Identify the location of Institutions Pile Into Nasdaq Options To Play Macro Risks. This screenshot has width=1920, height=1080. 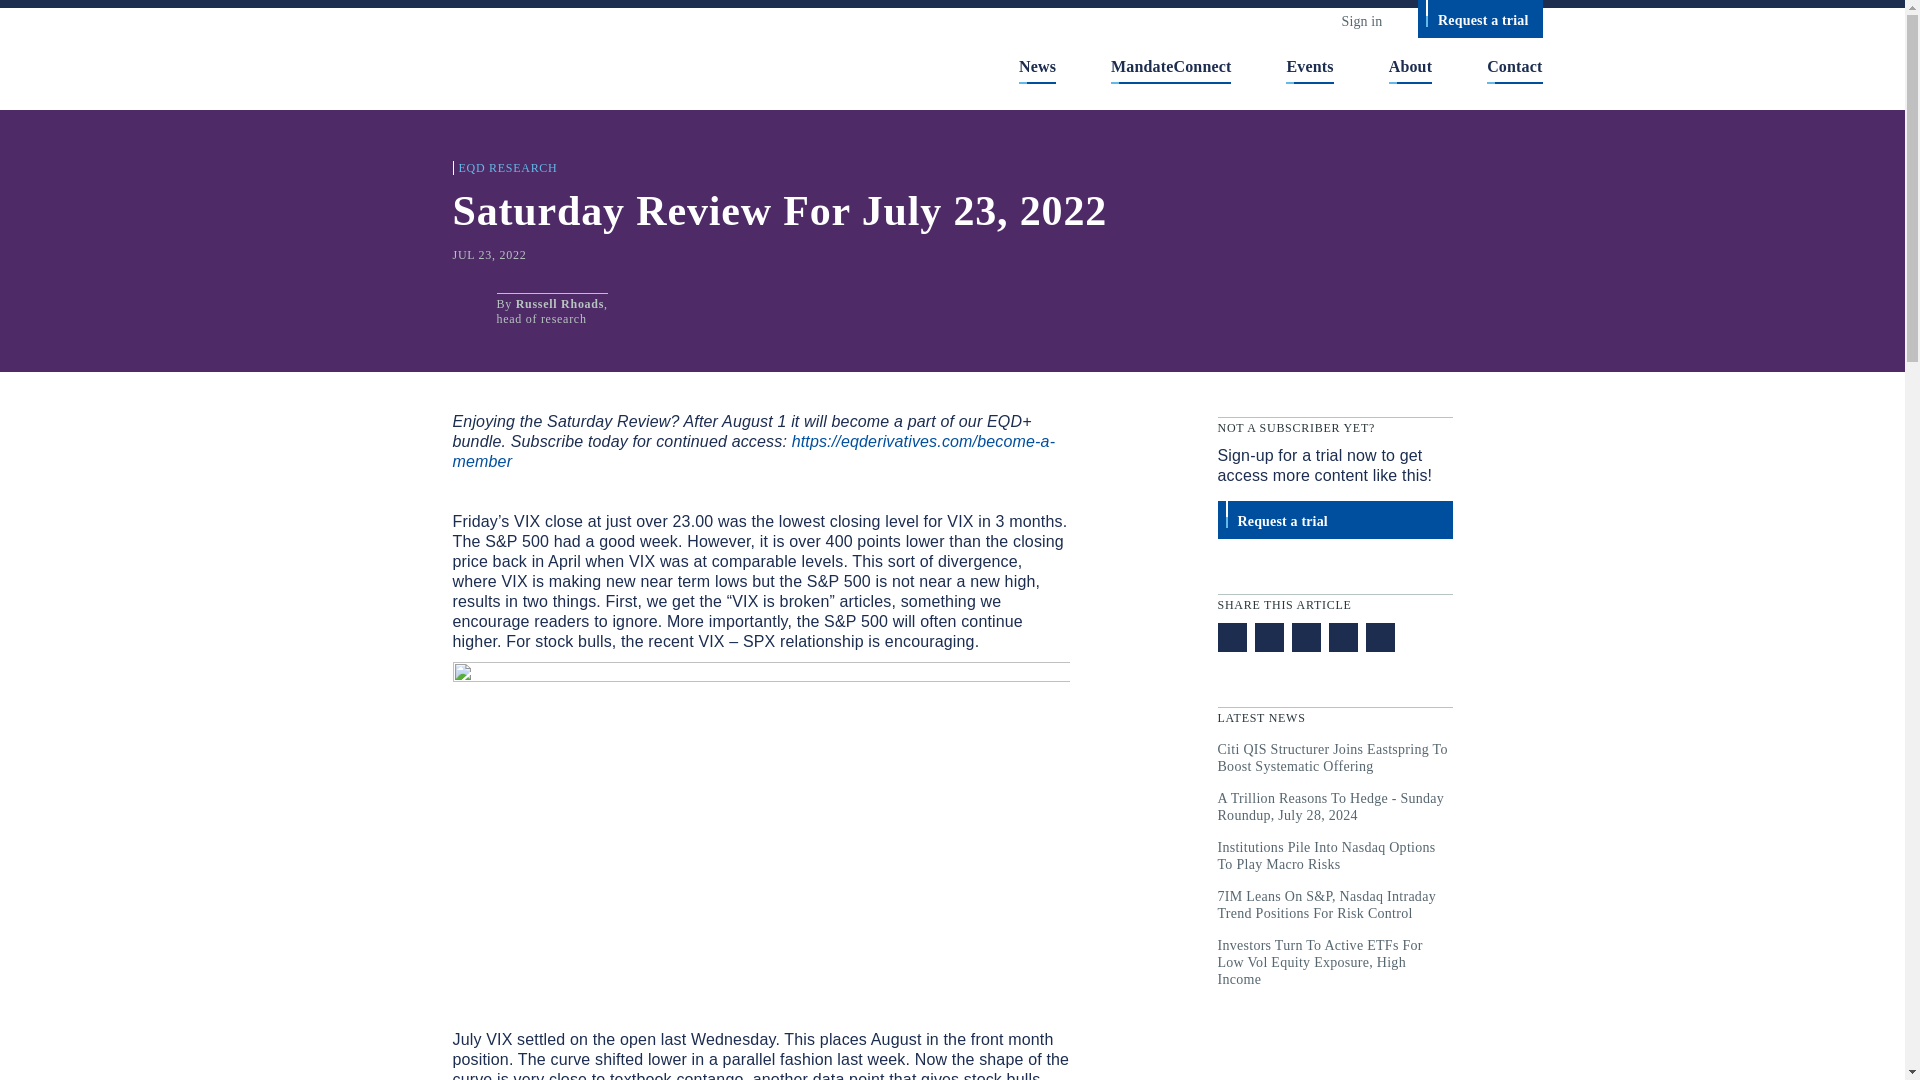
(1335, 856).